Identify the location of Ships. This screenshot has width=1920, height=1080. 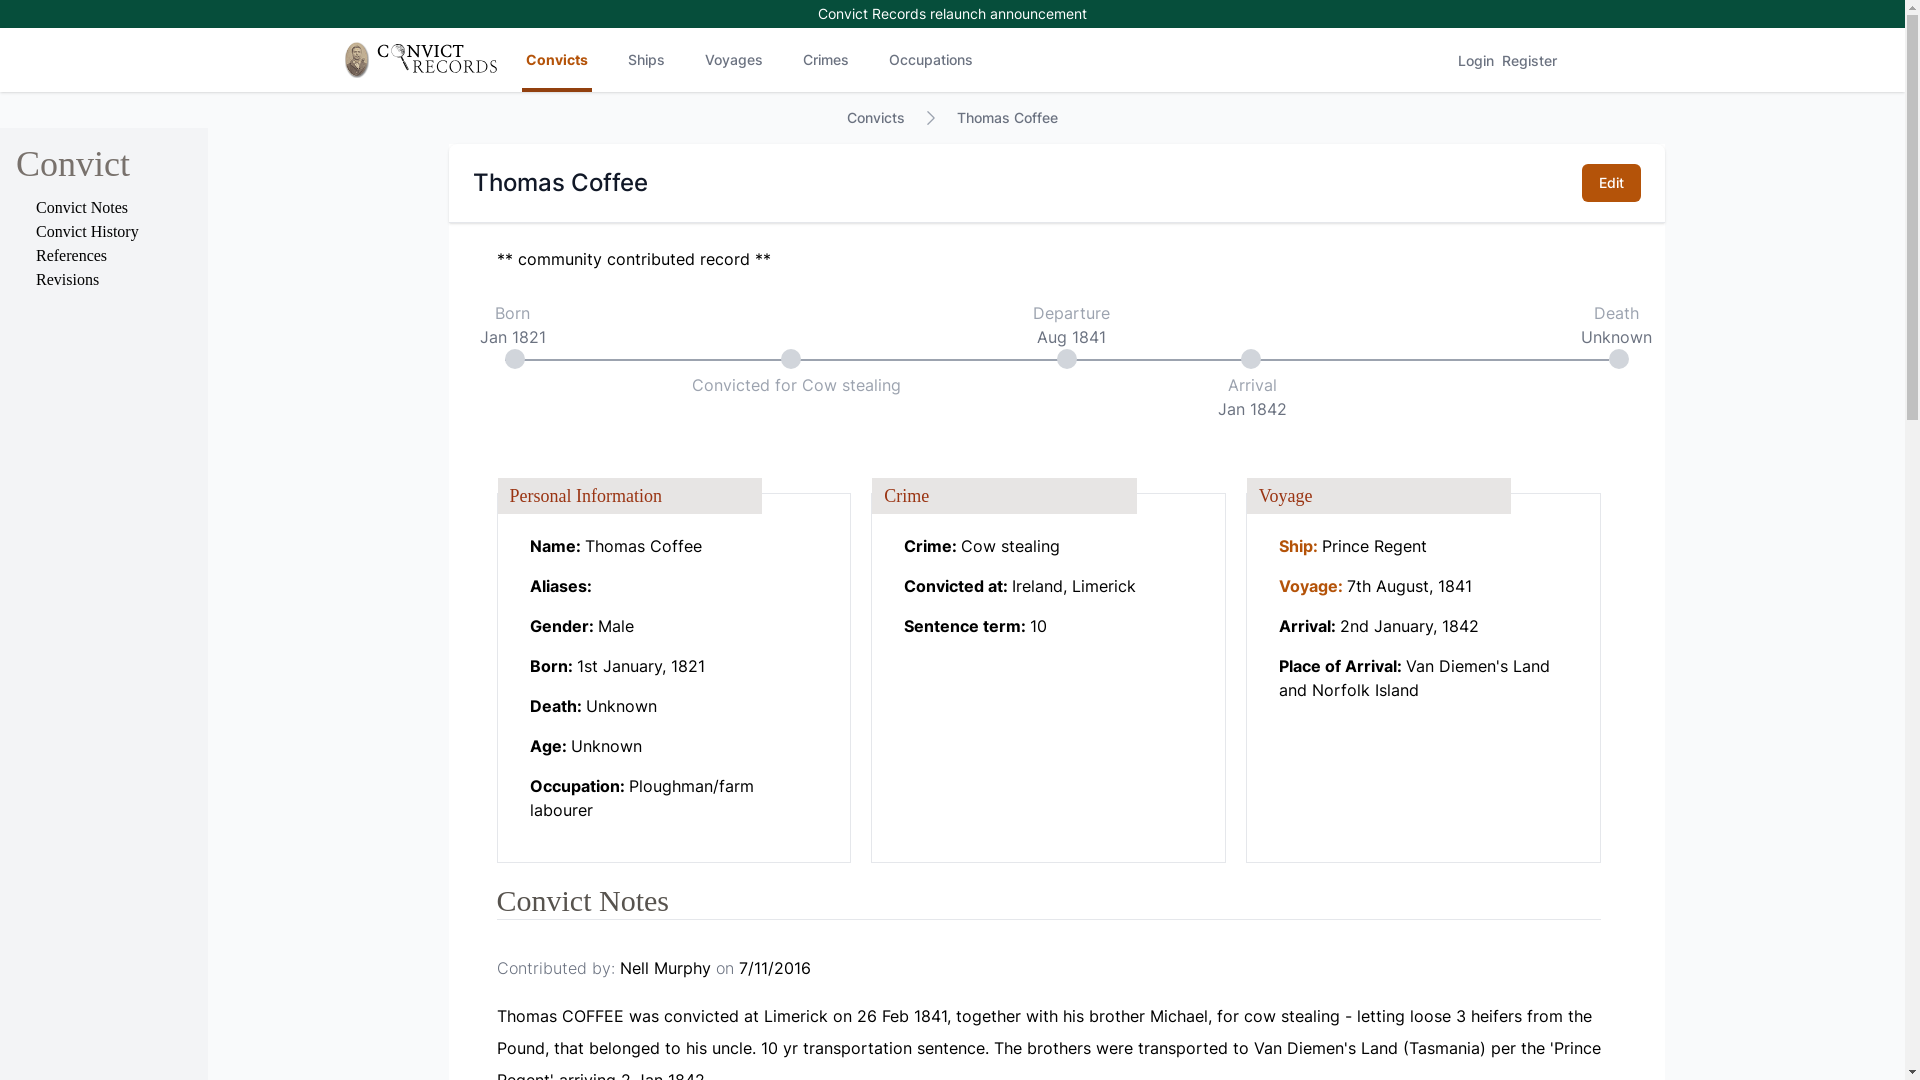
(646, 60).